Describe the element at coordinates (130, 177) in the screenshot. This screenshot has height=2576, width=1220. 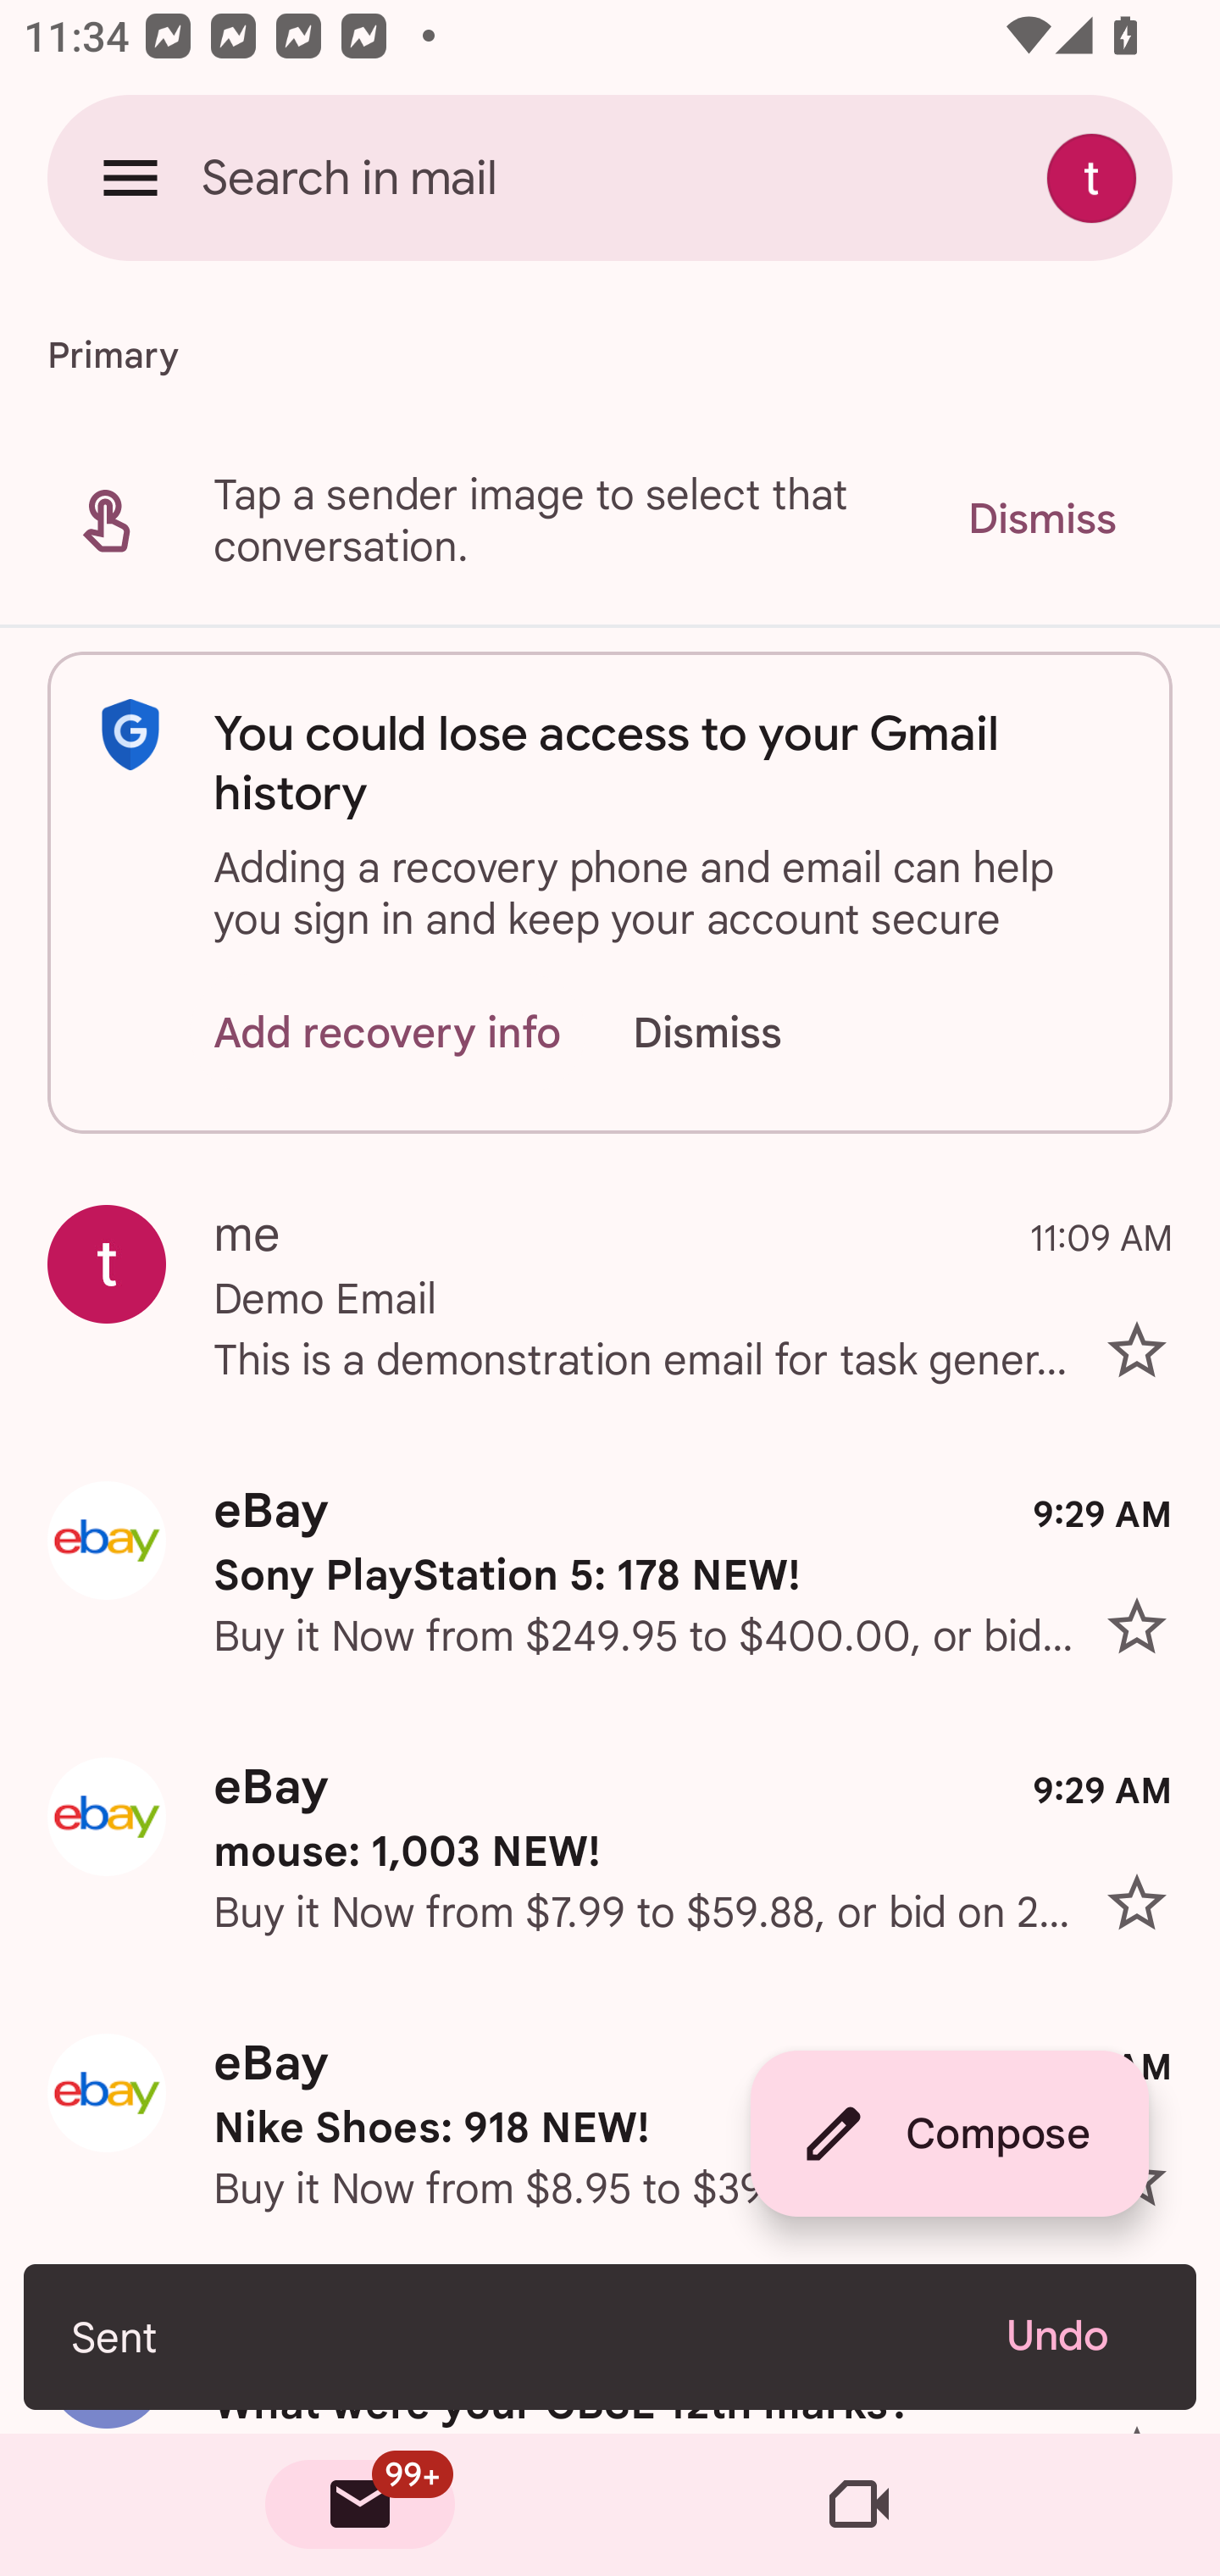
I see `Open navigation drawer` at that location.